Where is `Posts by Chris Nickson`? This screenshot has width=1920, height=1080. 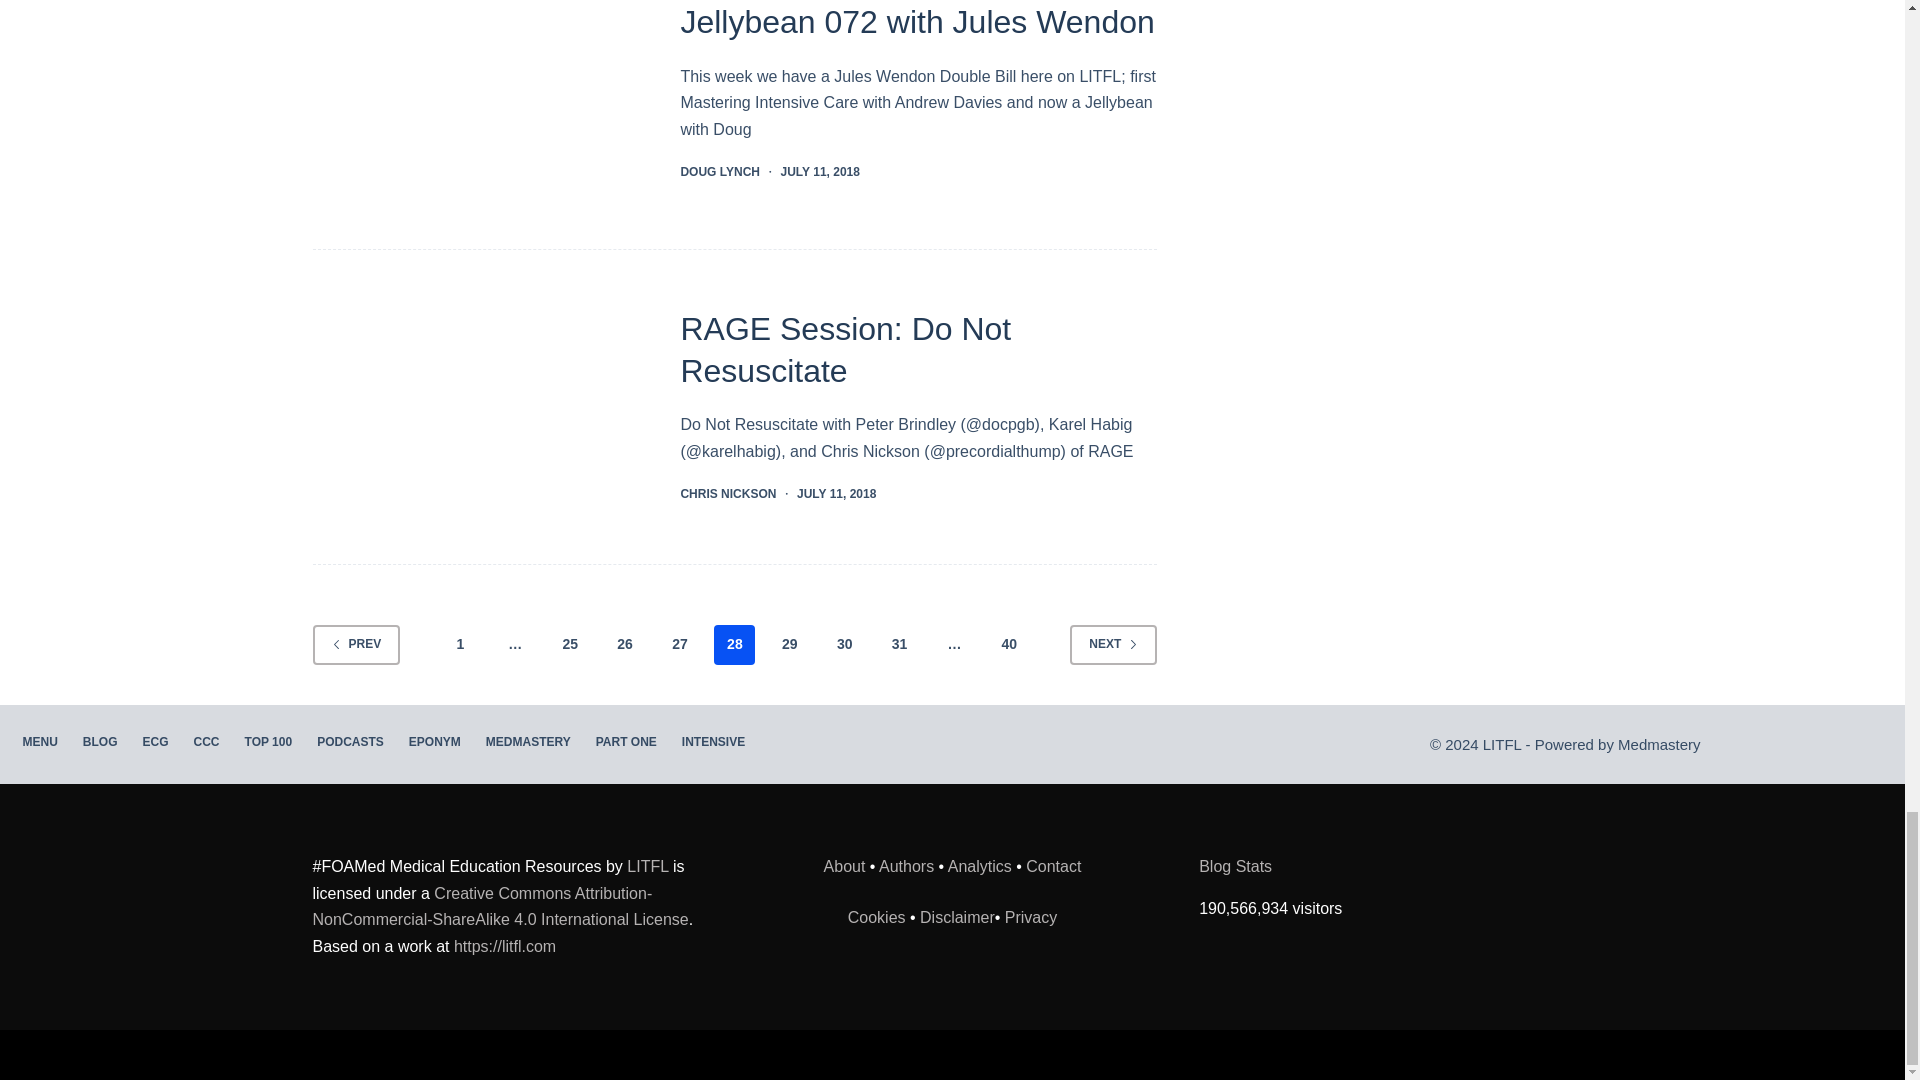
Posts by Chris Nickson is located at coordinates (727, 494).